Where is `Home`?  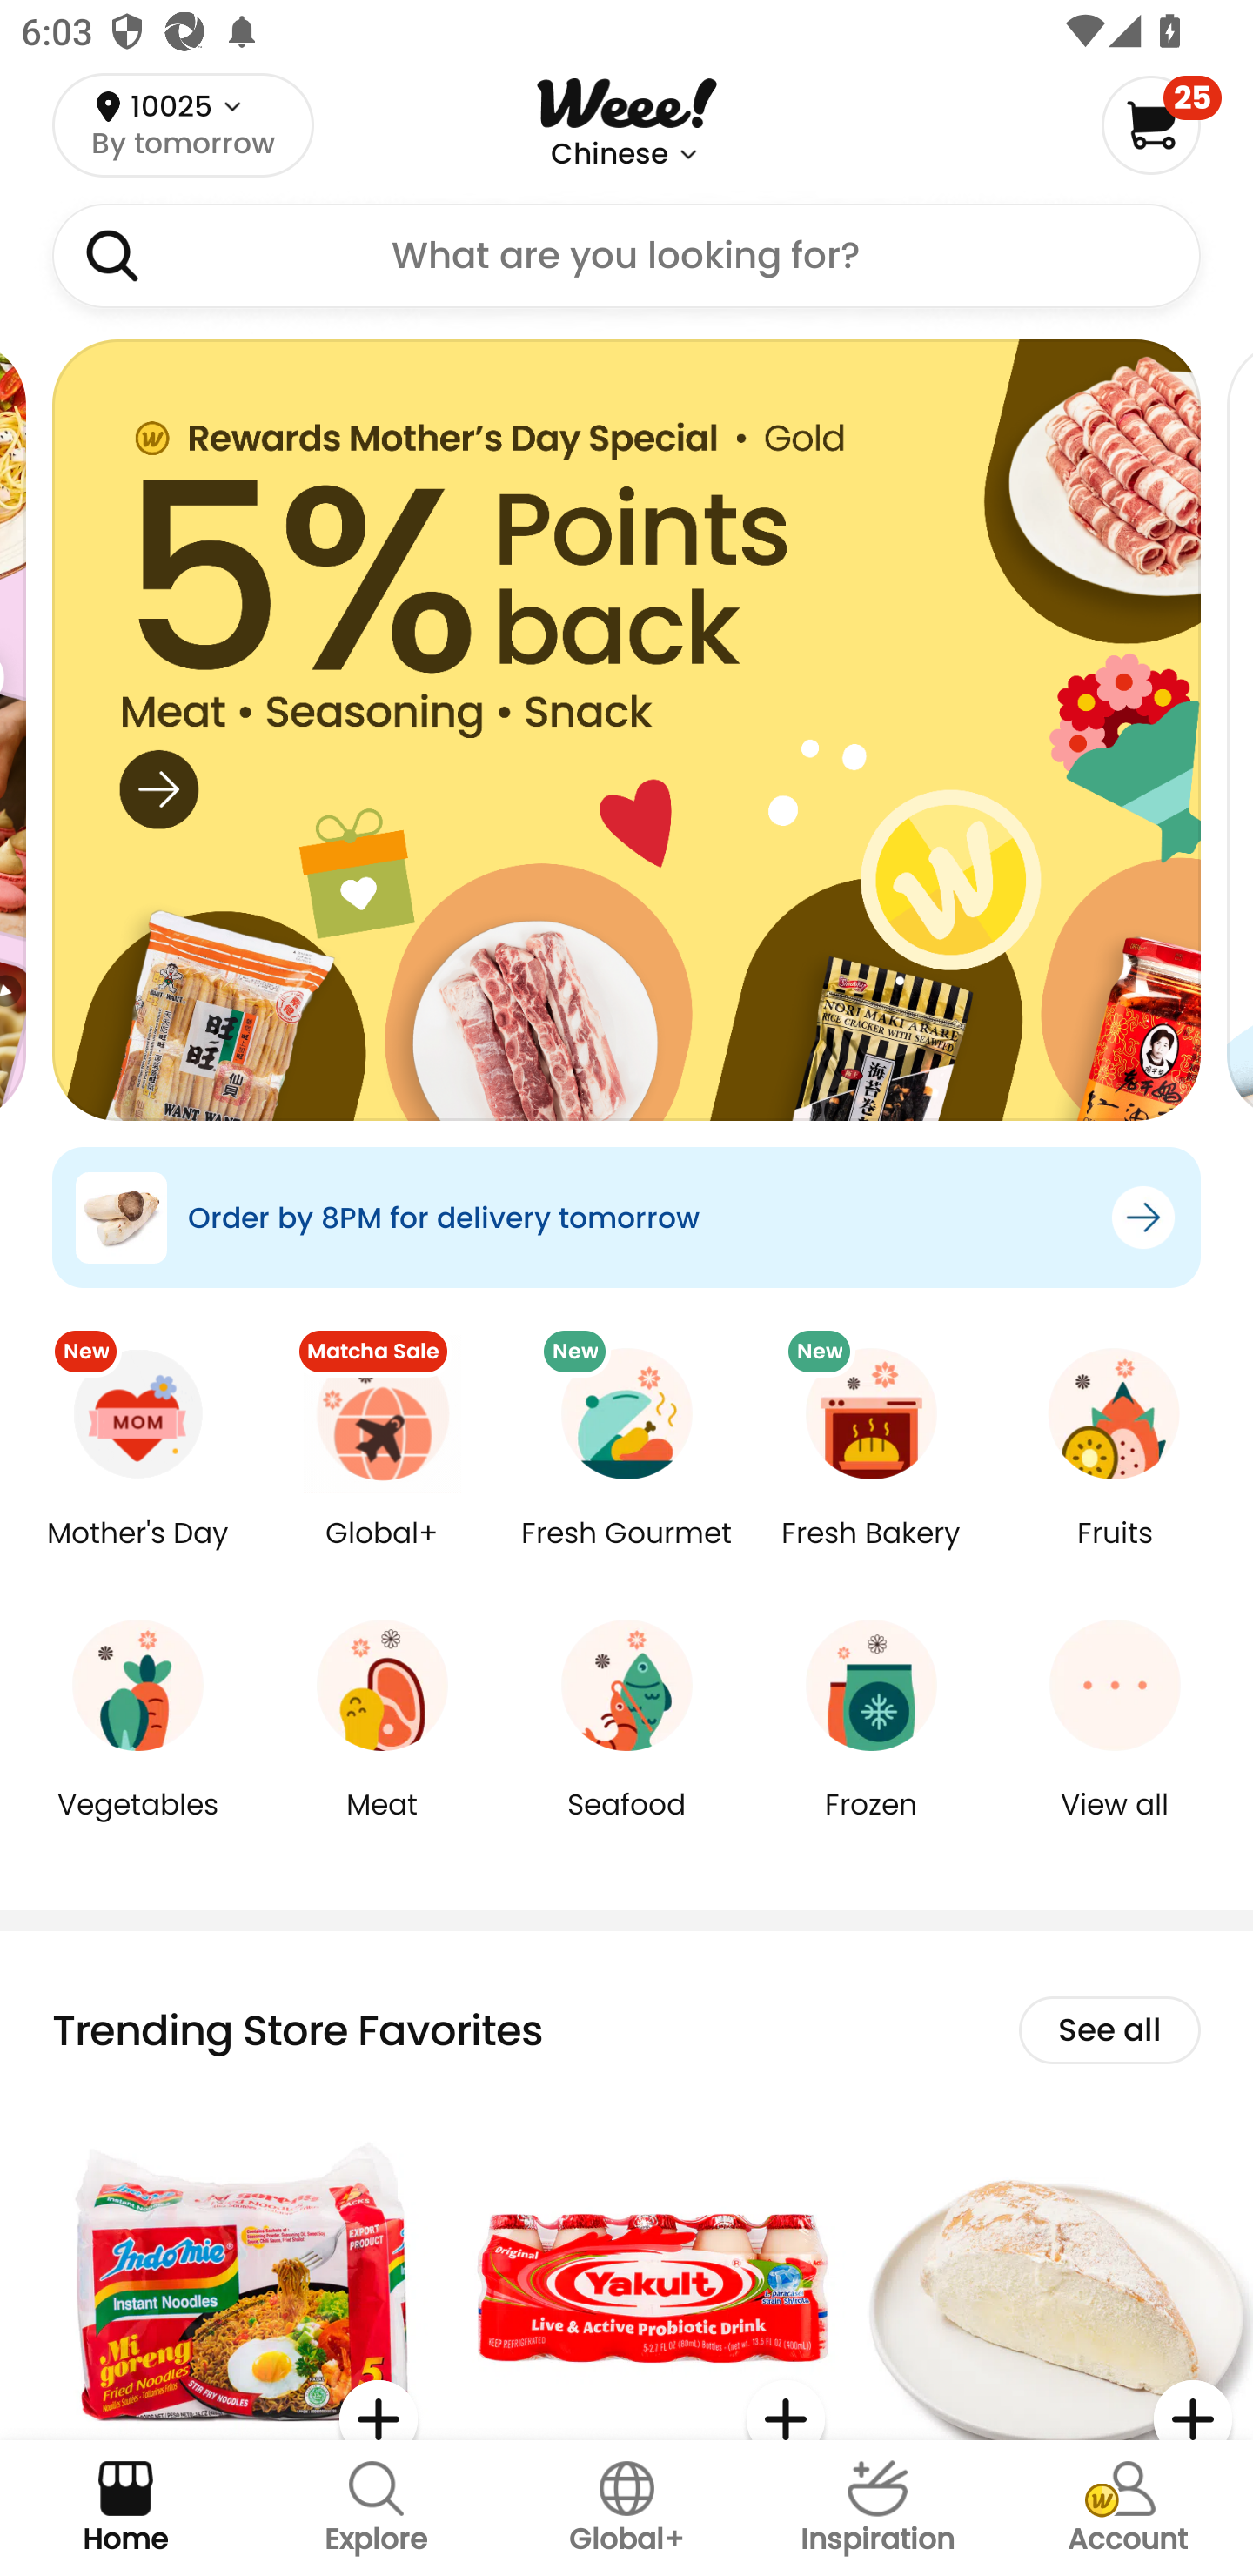 Home is located at coordinates (125, 2508).